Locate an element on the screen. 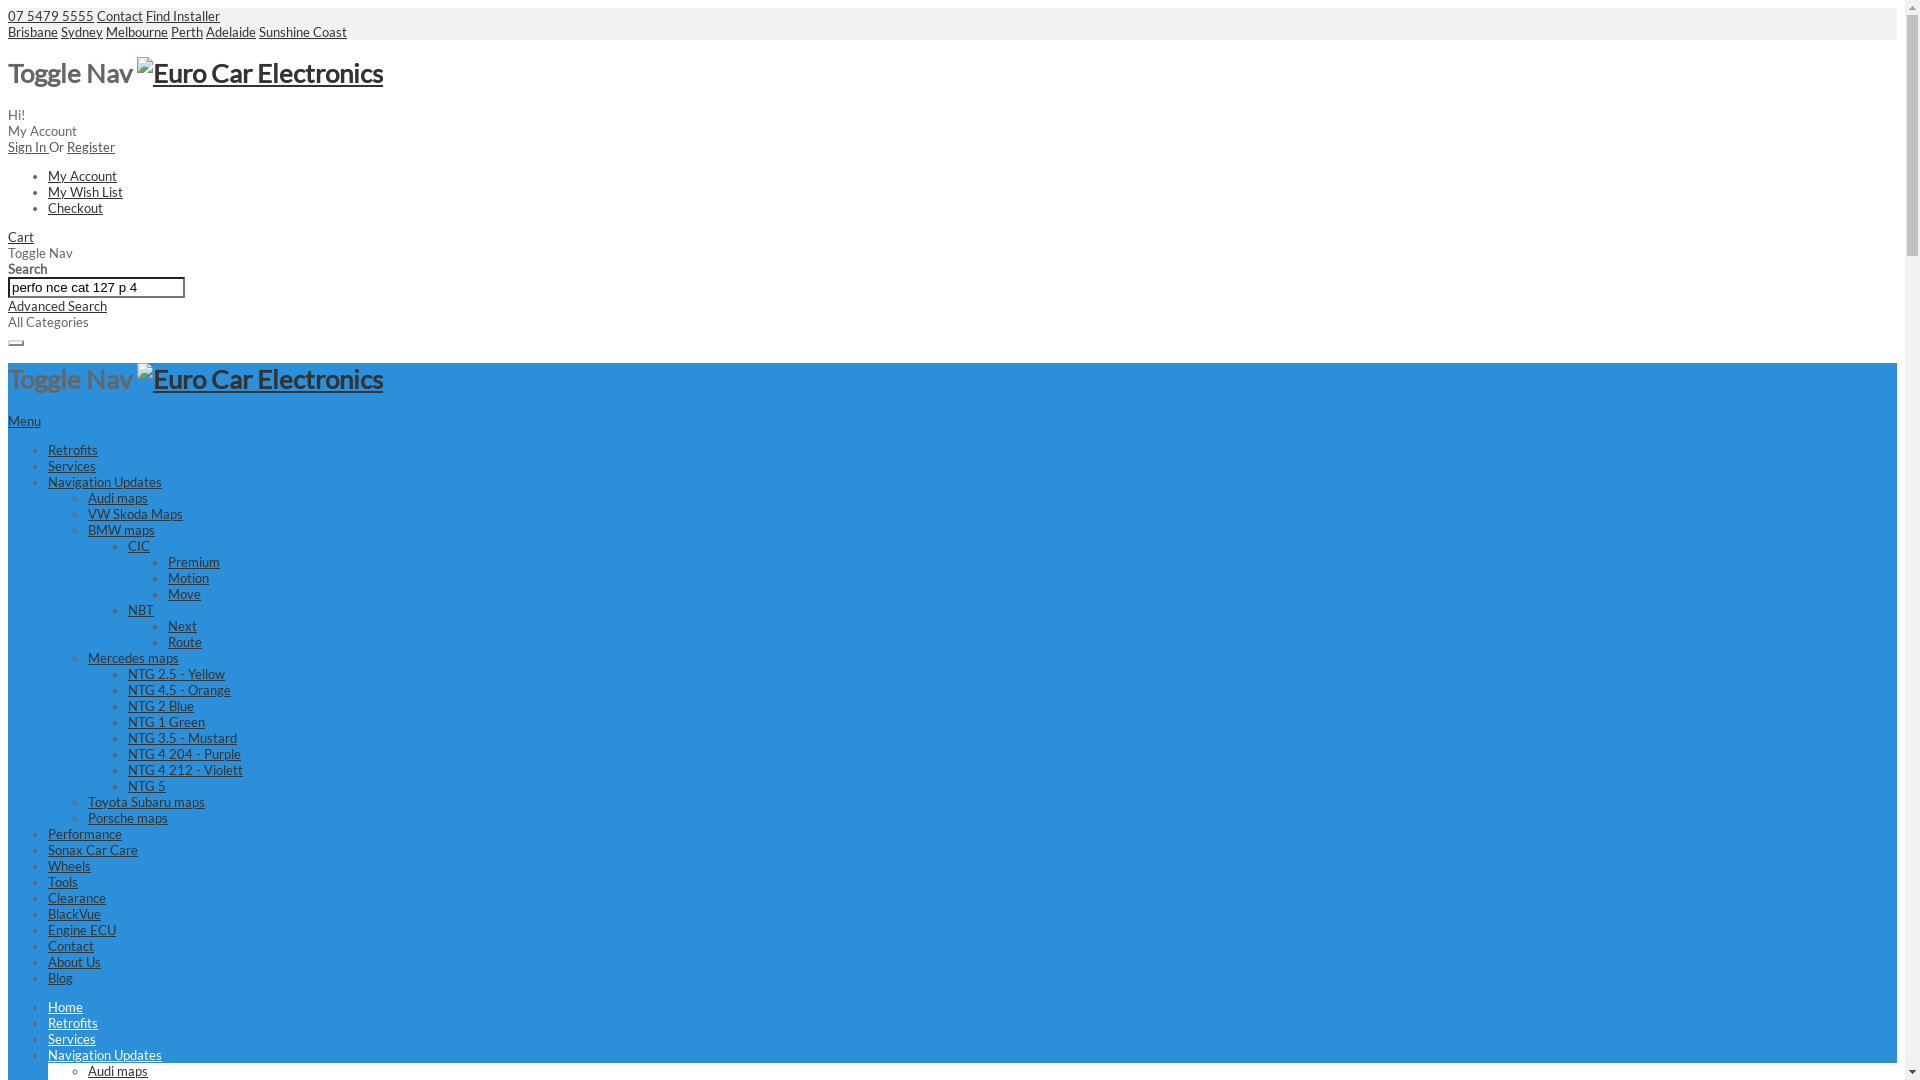  Services is located at coordinates (72, 466).